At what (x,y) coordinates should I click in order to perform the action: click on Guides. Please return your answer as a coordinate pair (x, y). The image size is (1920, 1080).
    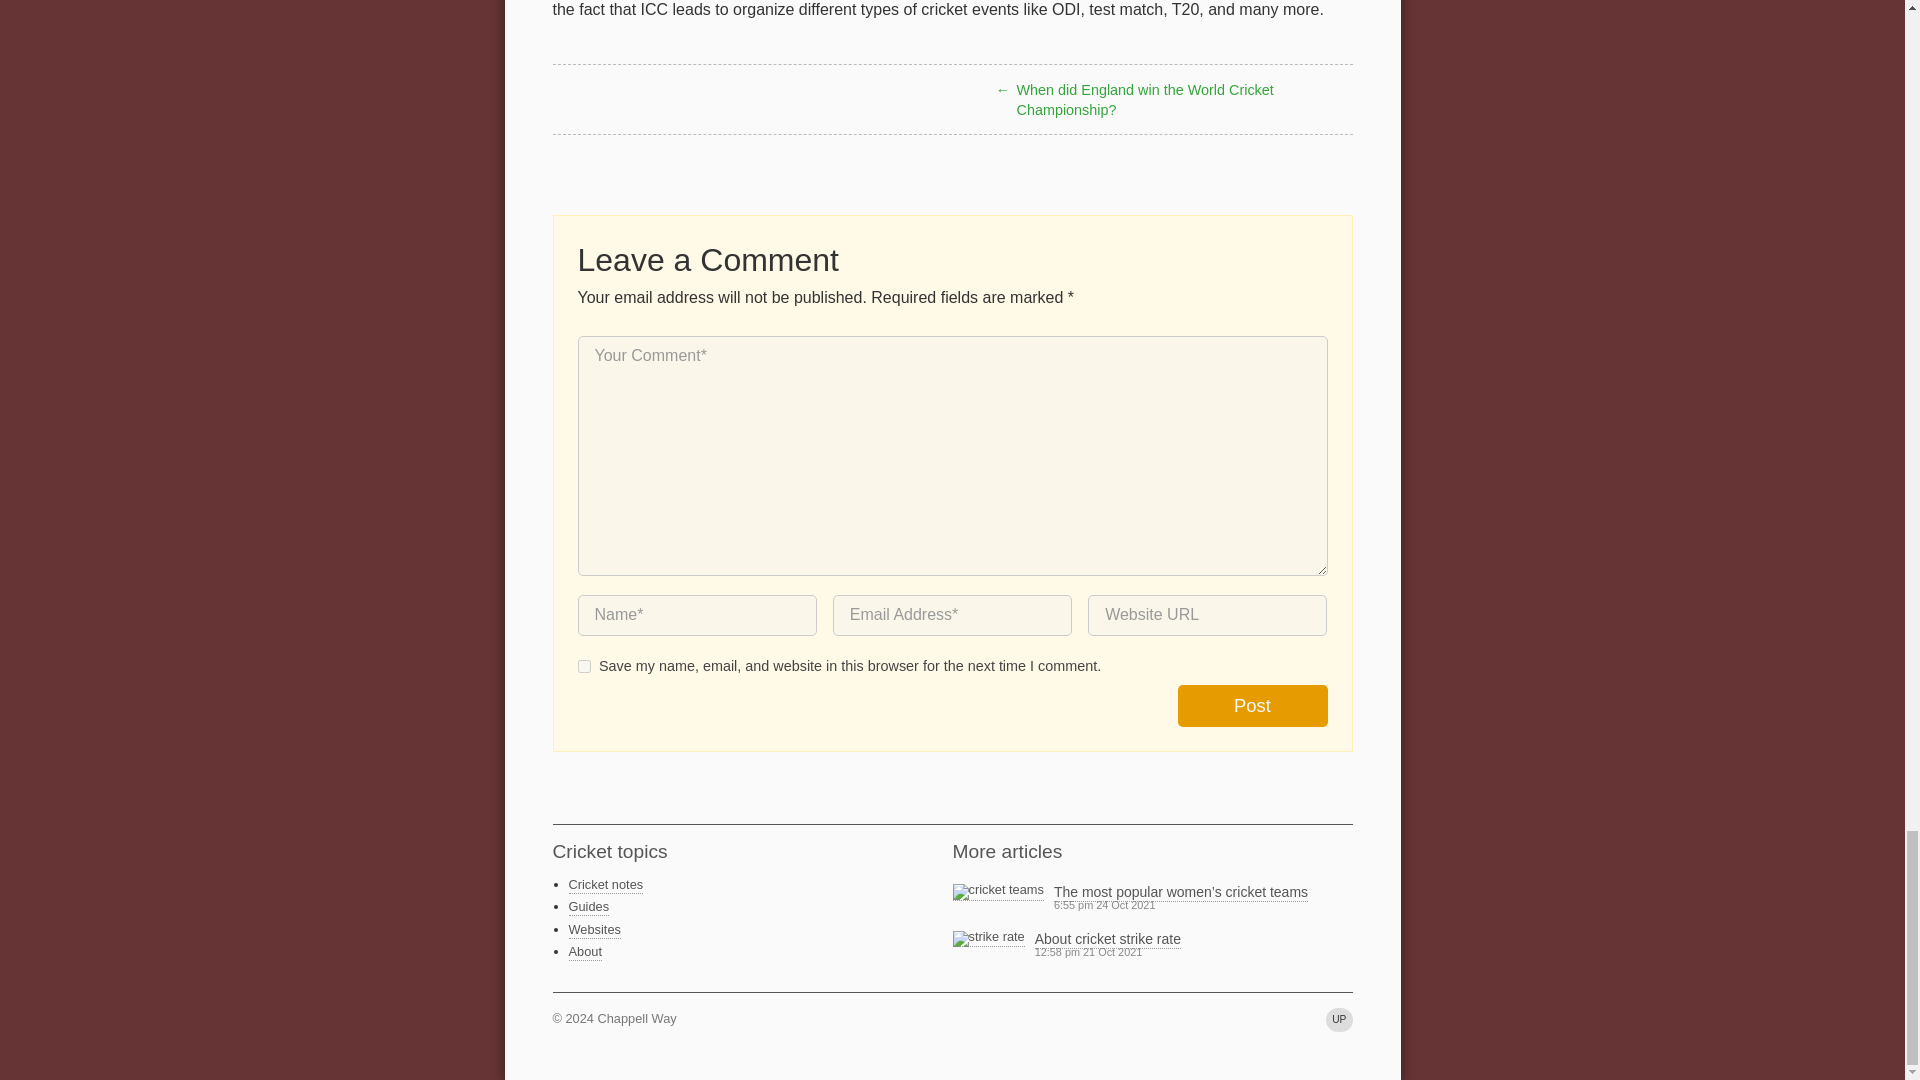
    Looking at the image, I should click on (588, 906).